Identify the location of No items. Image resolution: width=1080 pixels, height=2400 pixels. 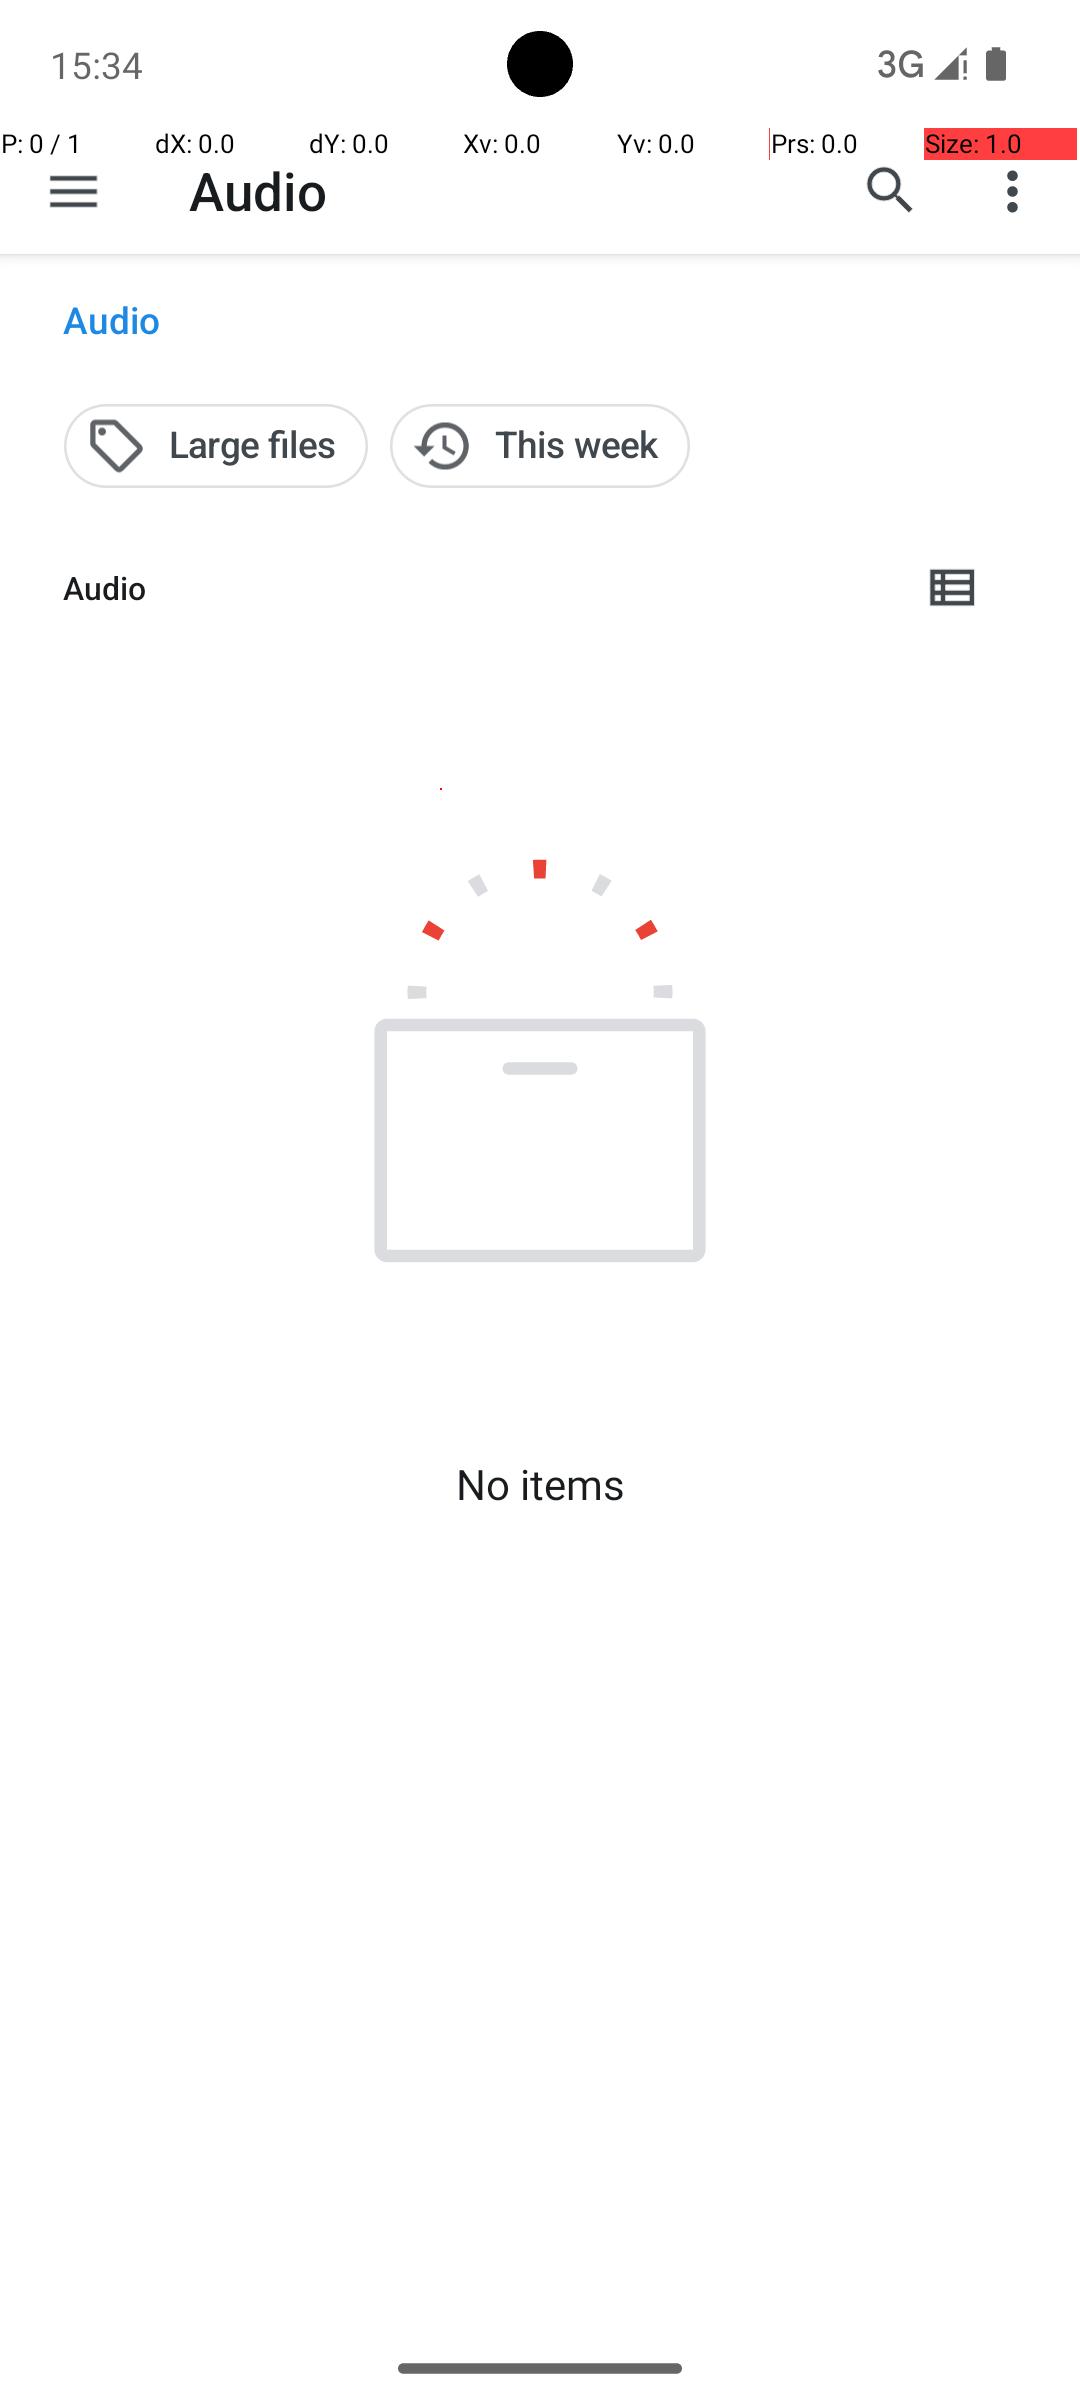
(540, 1484).